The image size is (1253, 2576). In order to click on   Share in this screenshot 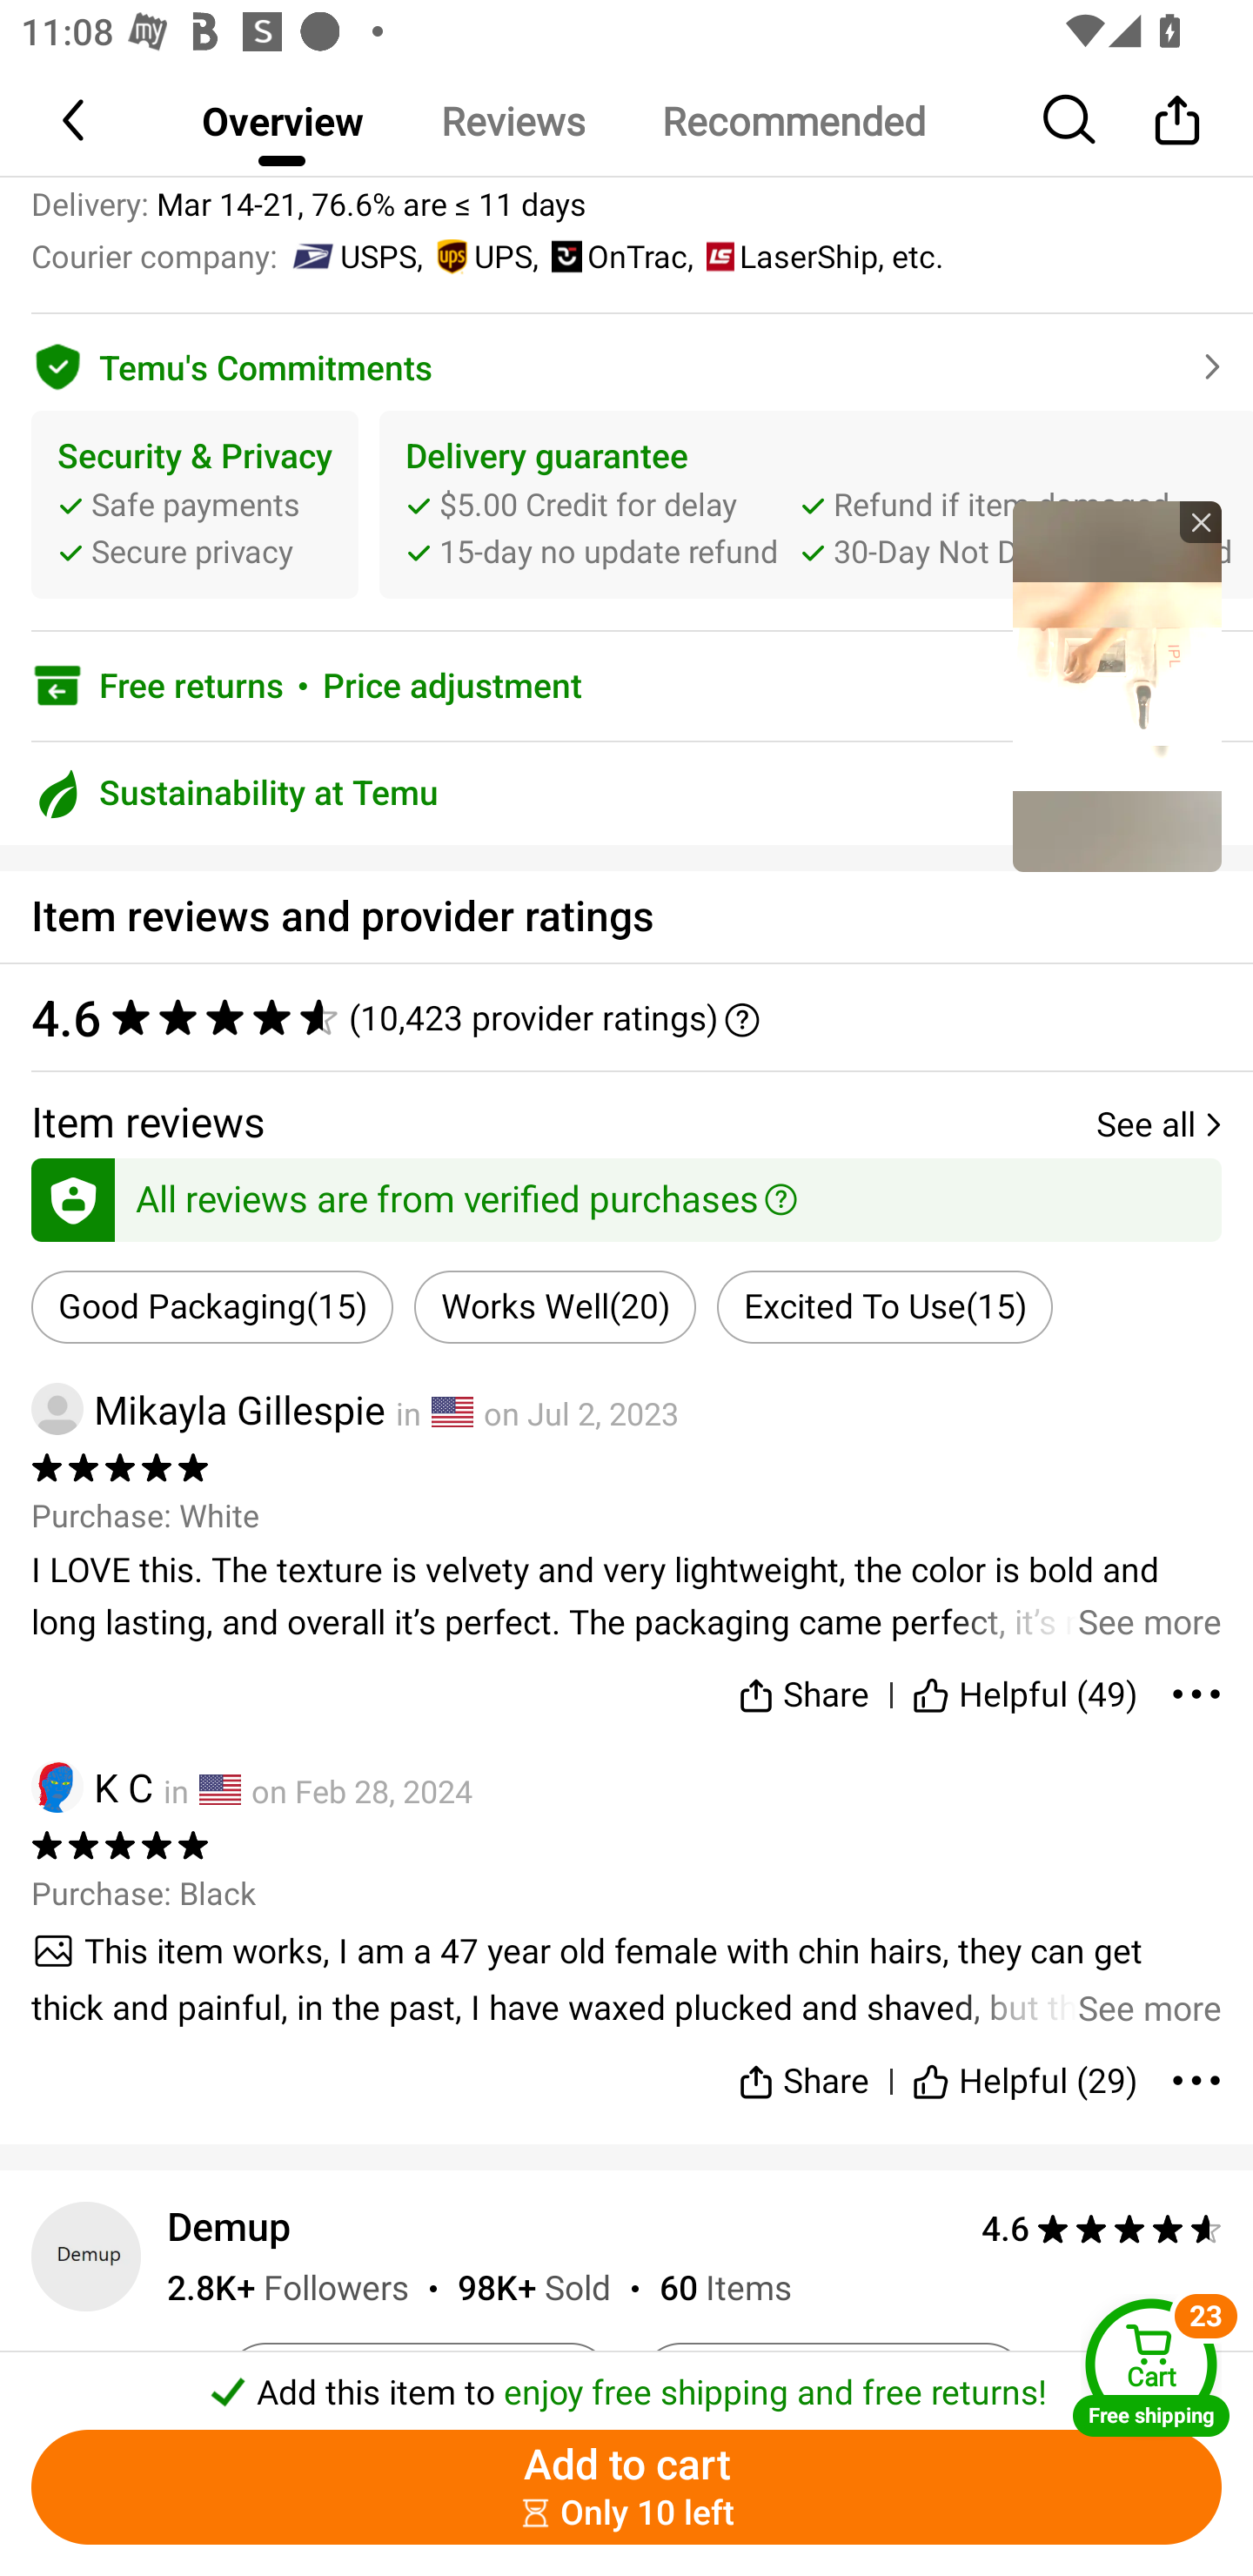, I will do `click(804, 1688)`.